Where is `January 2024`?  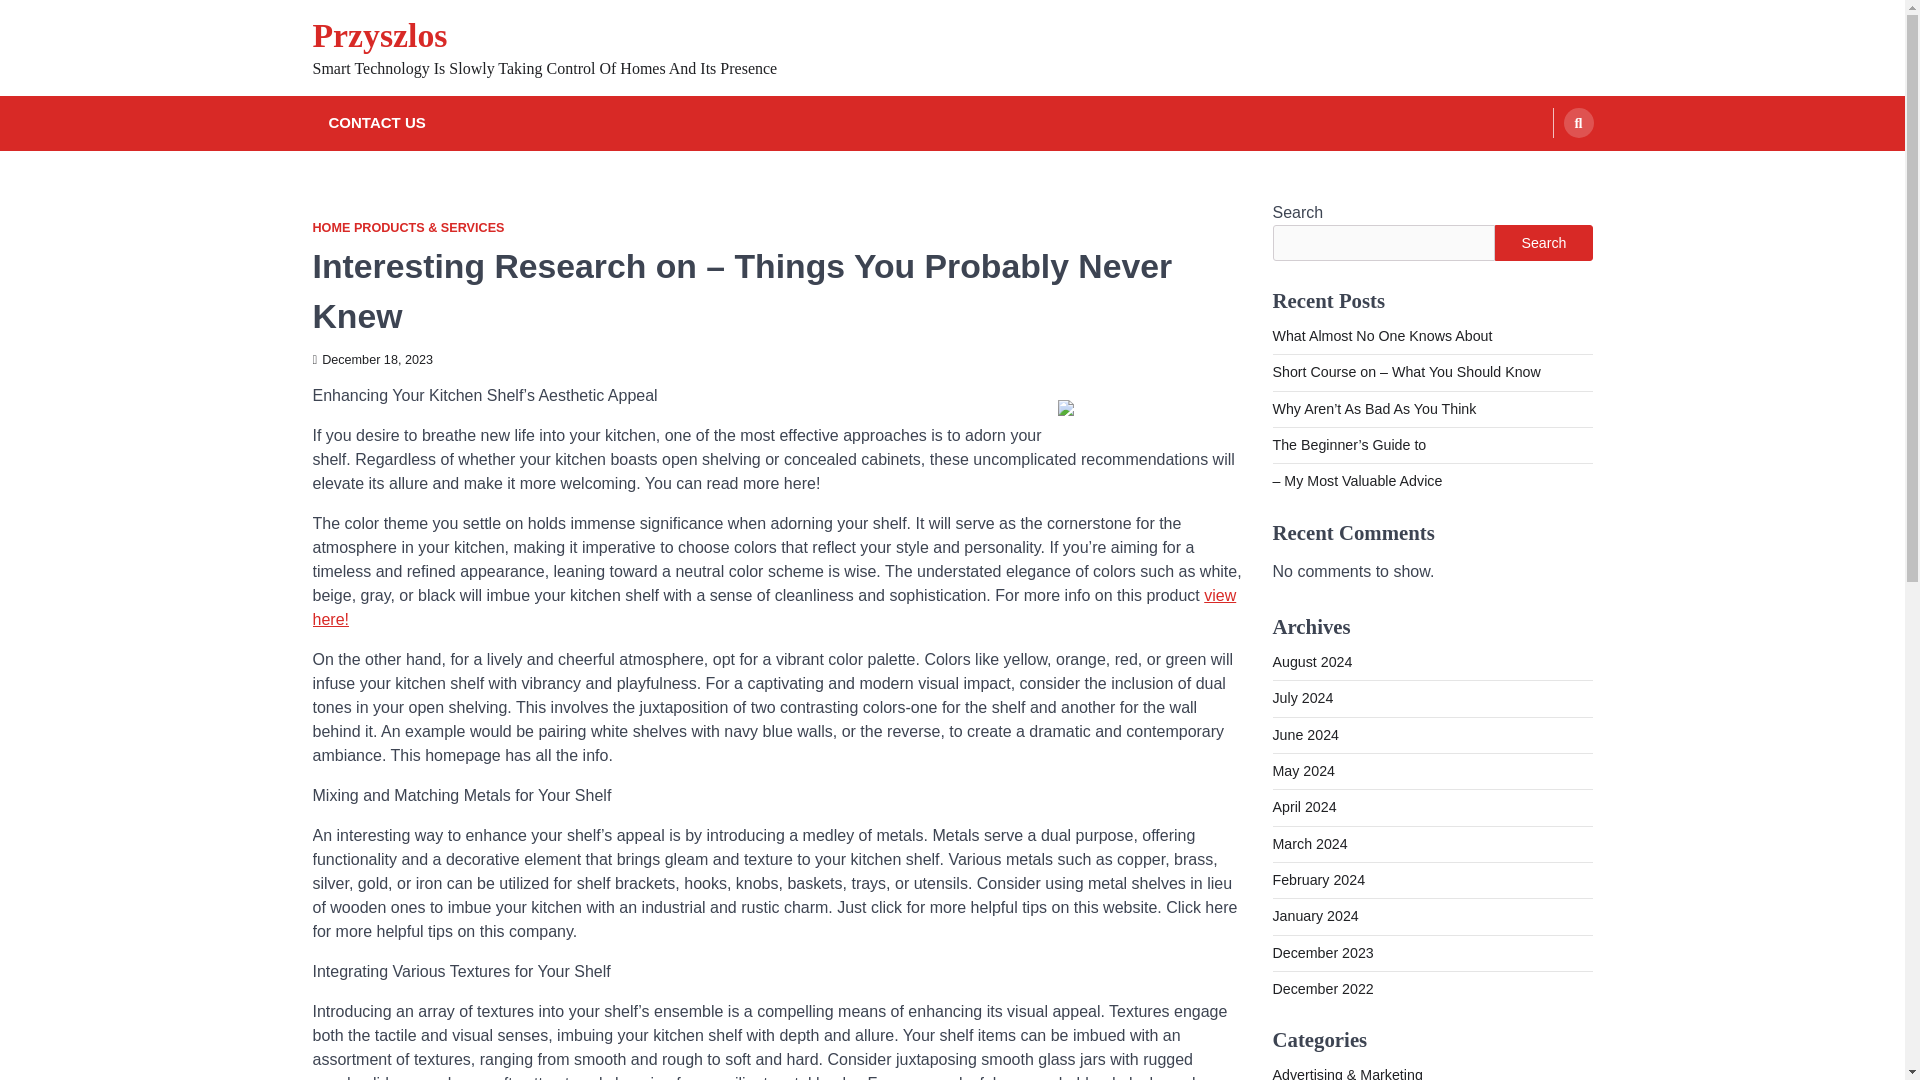 January 2024 is located at coordinates (1314, 916).